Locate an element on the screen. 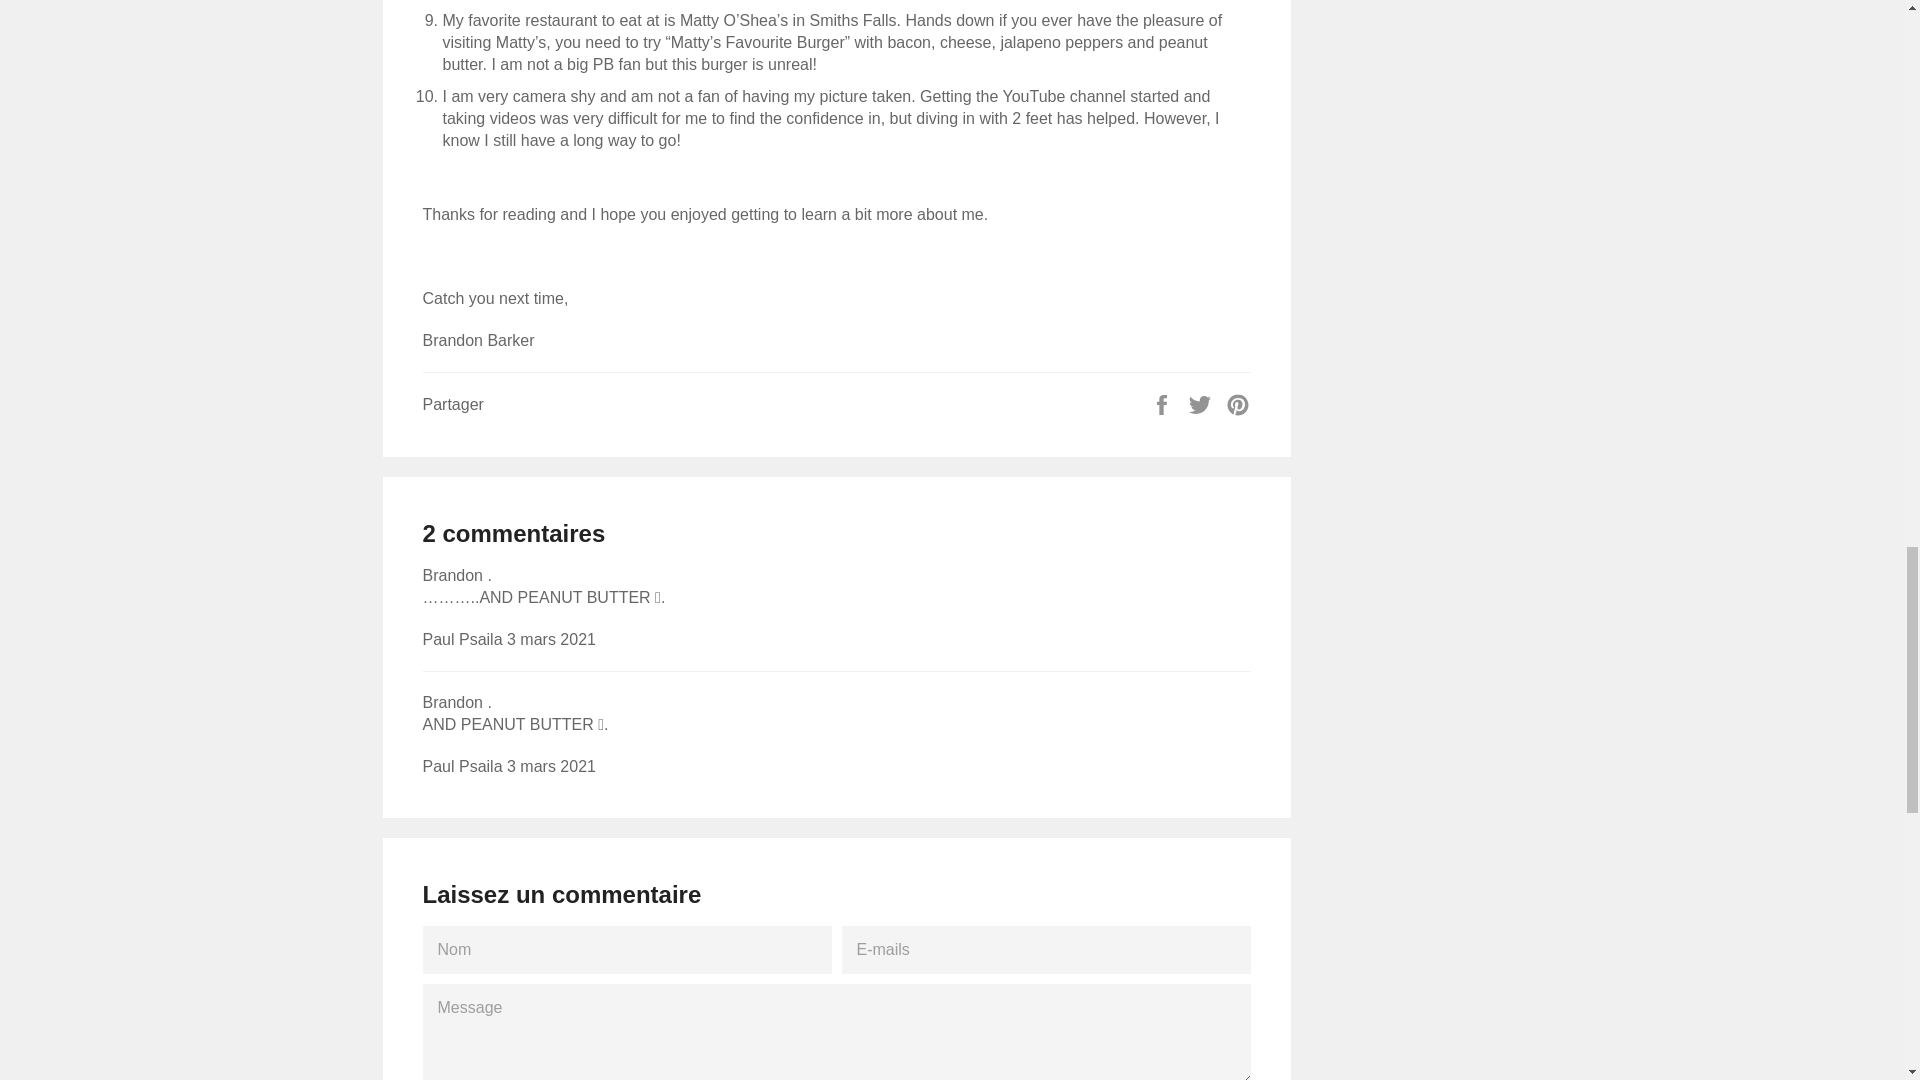 The width and height of the screenshot is (1920, 1080). Partager sur Facebook is located at coordinates (1164, 403).